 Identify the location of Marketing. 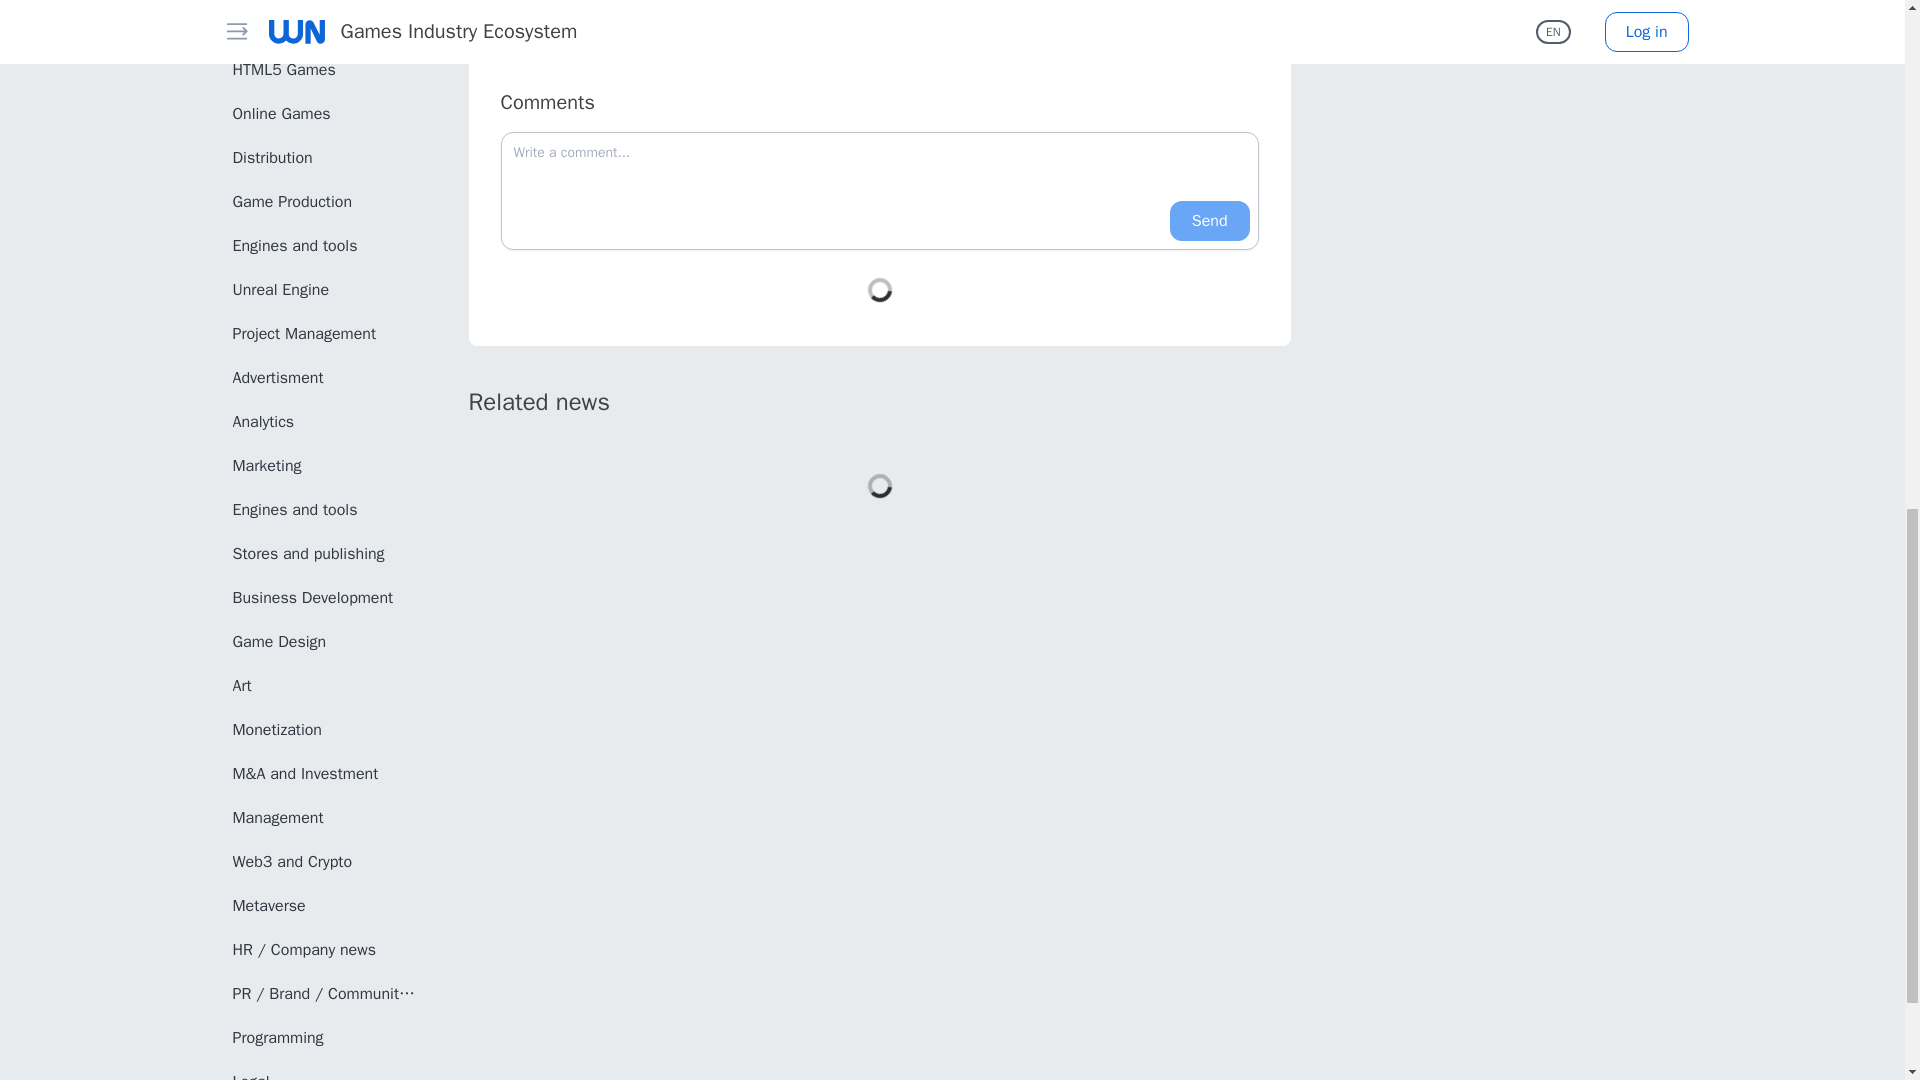
(325, 466).